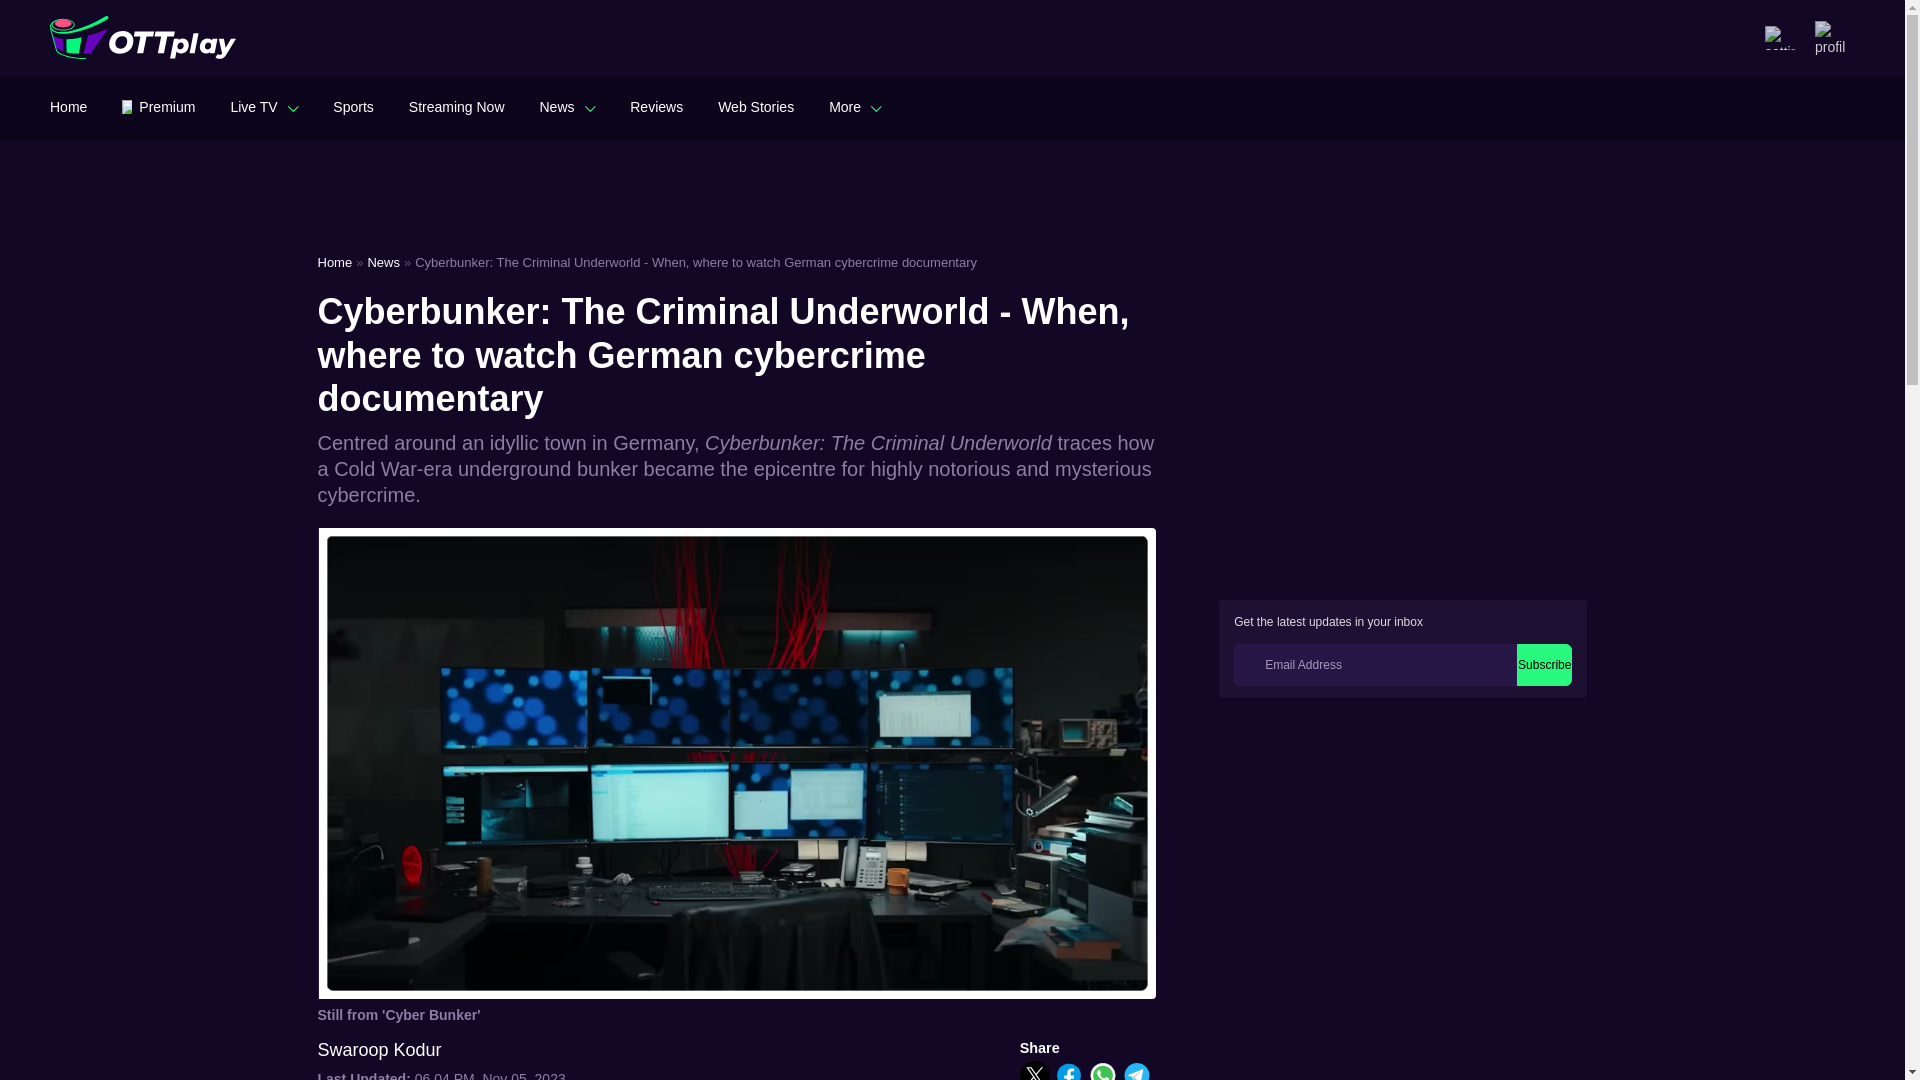  What do you see at coordinates (456, 106) in the screenshot?
I see `Streaming Now` at bounding box center [456, 106].